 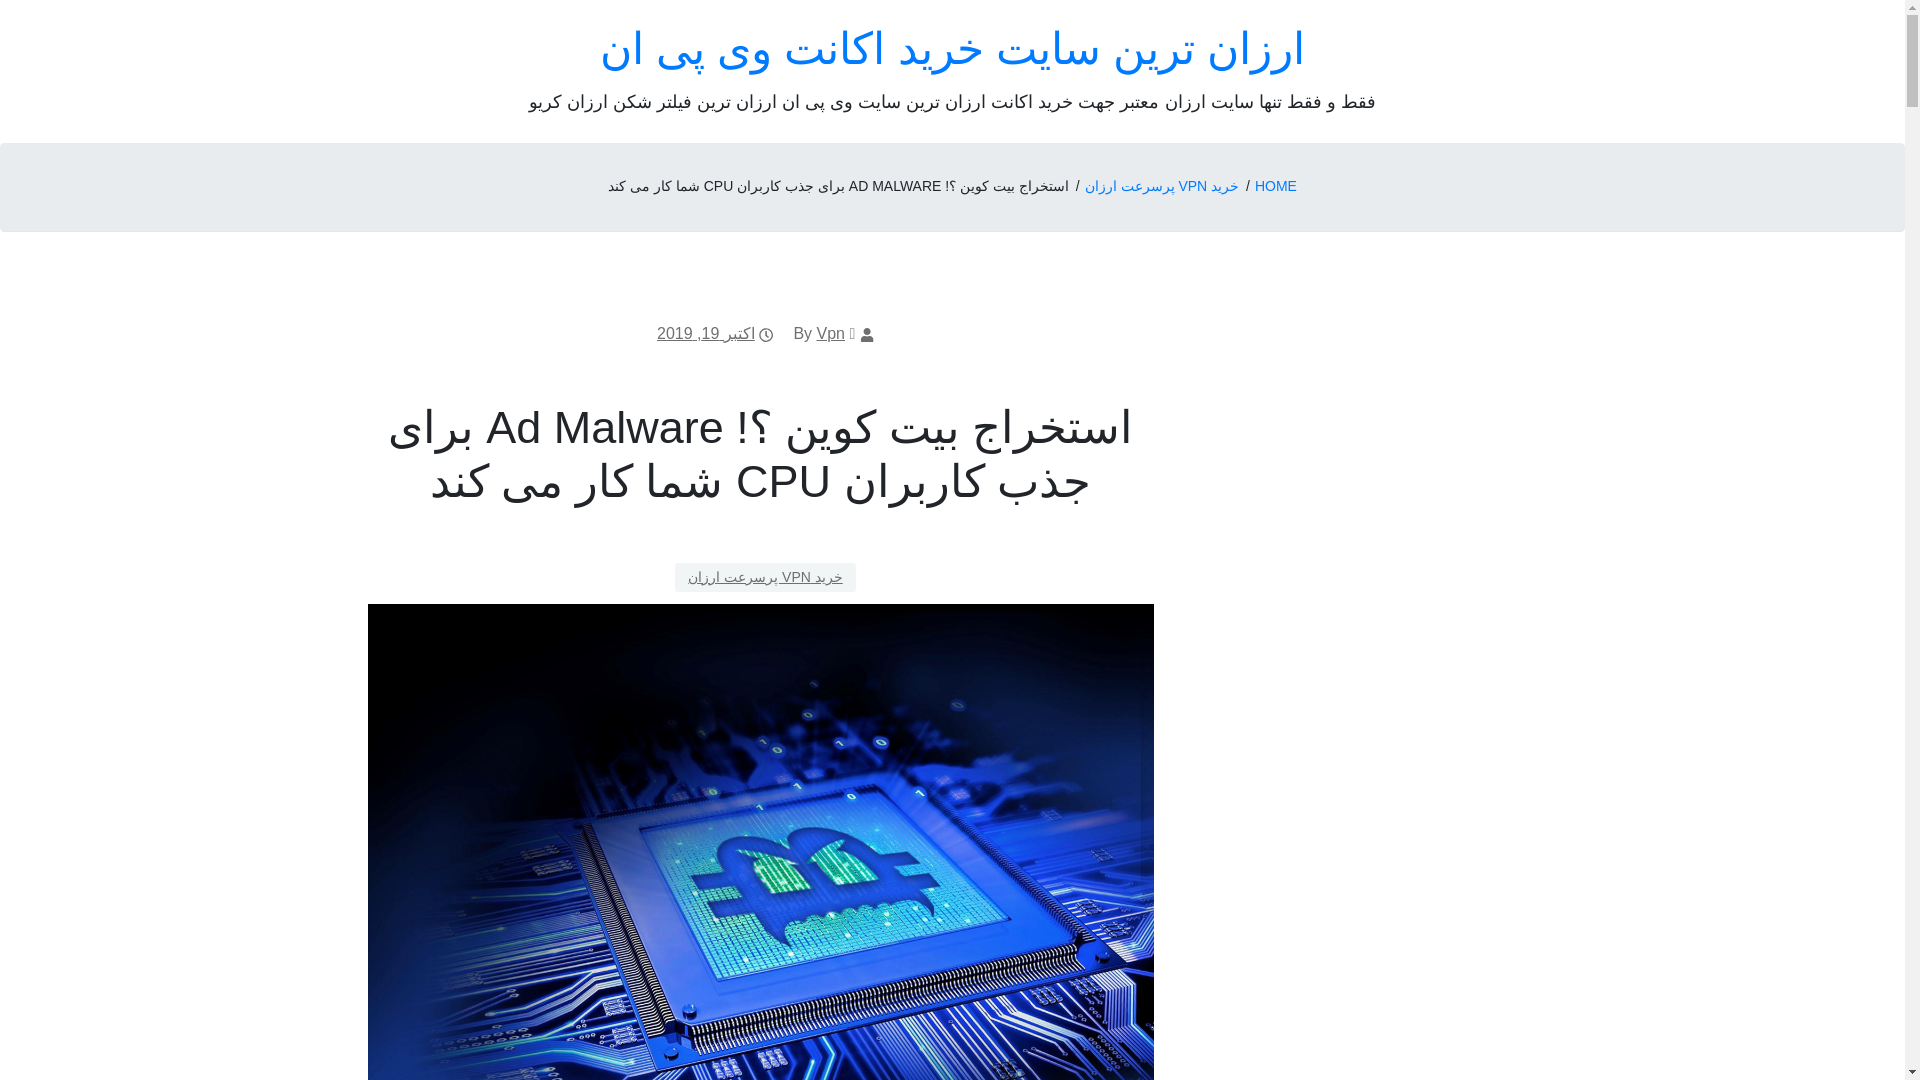 What do you see at coordinates (830, 334) in the screenshot?
I see `Vpn` at bounding box center [830, 334].